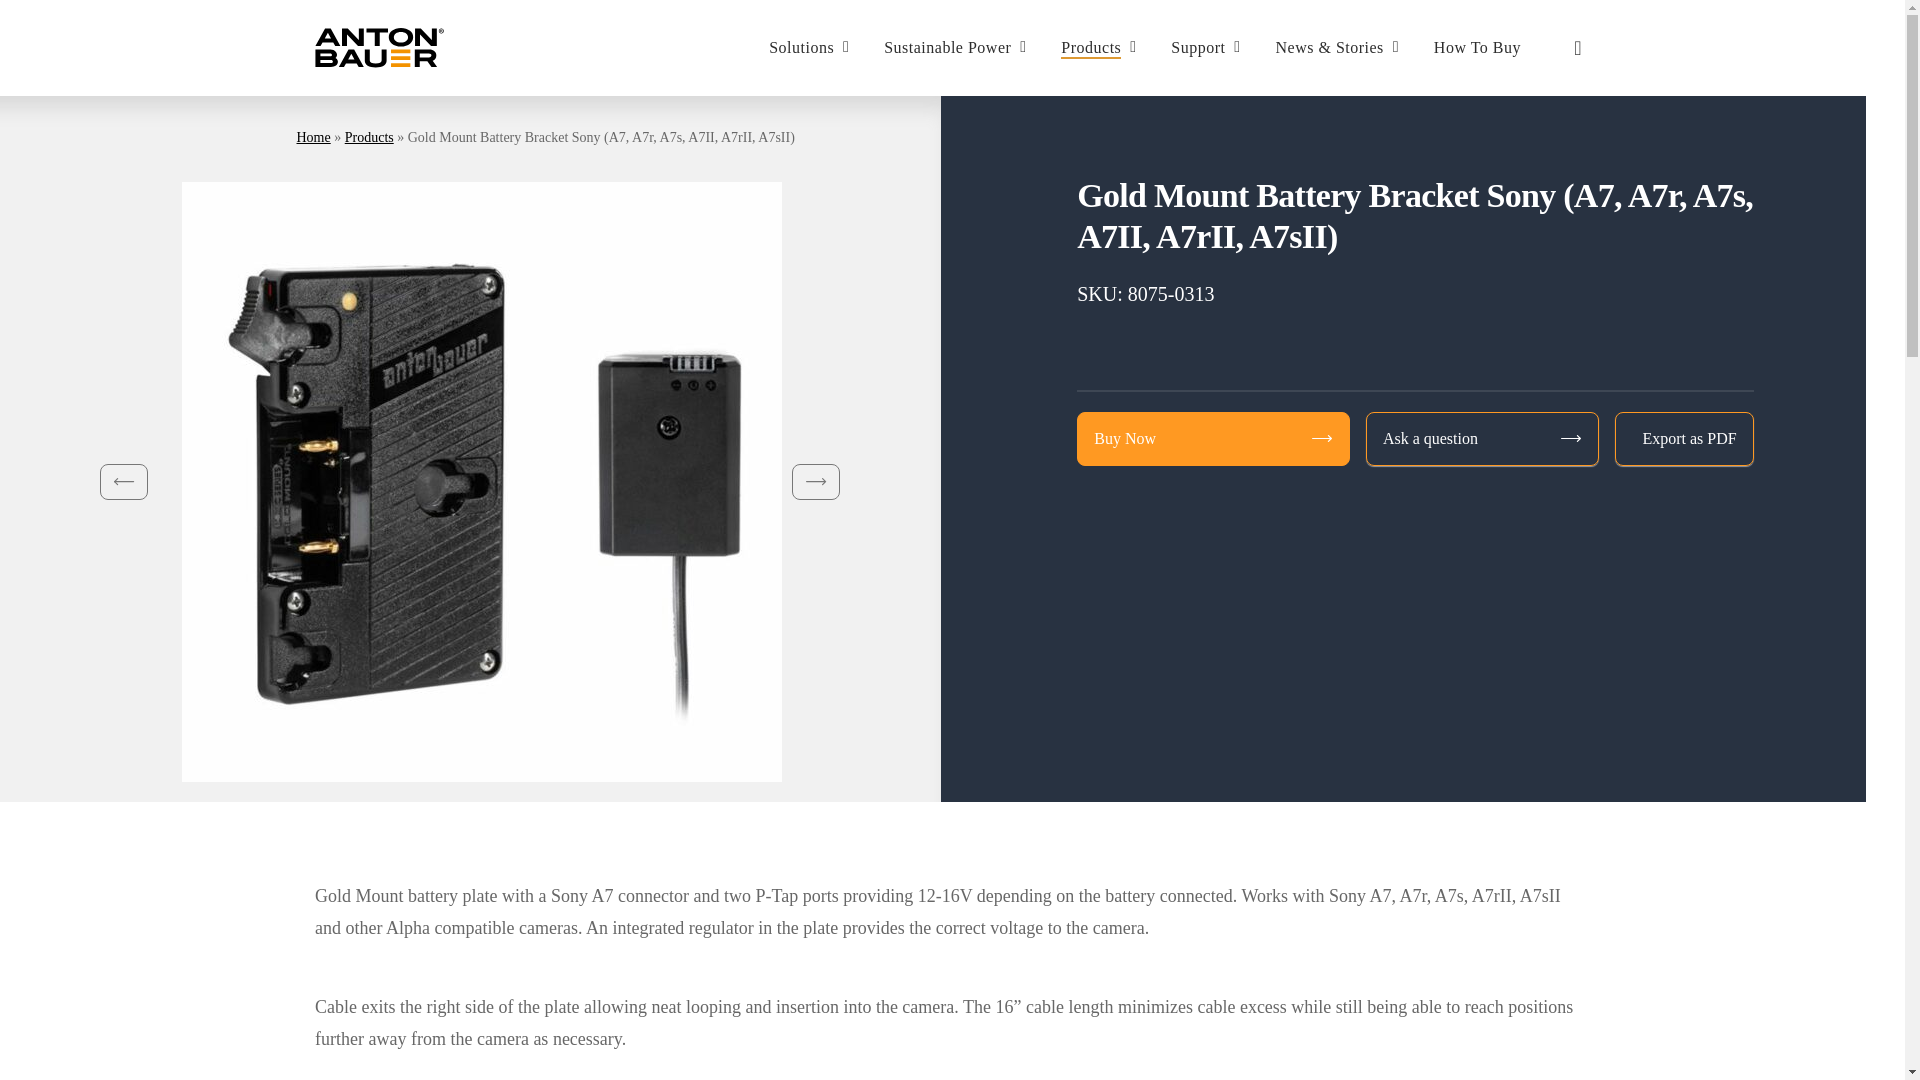 This screenshot has height=1080, width=1920. Describe the element at coordinates (957, 48) in the screenshot. I see `Sustainable Power` at that location.